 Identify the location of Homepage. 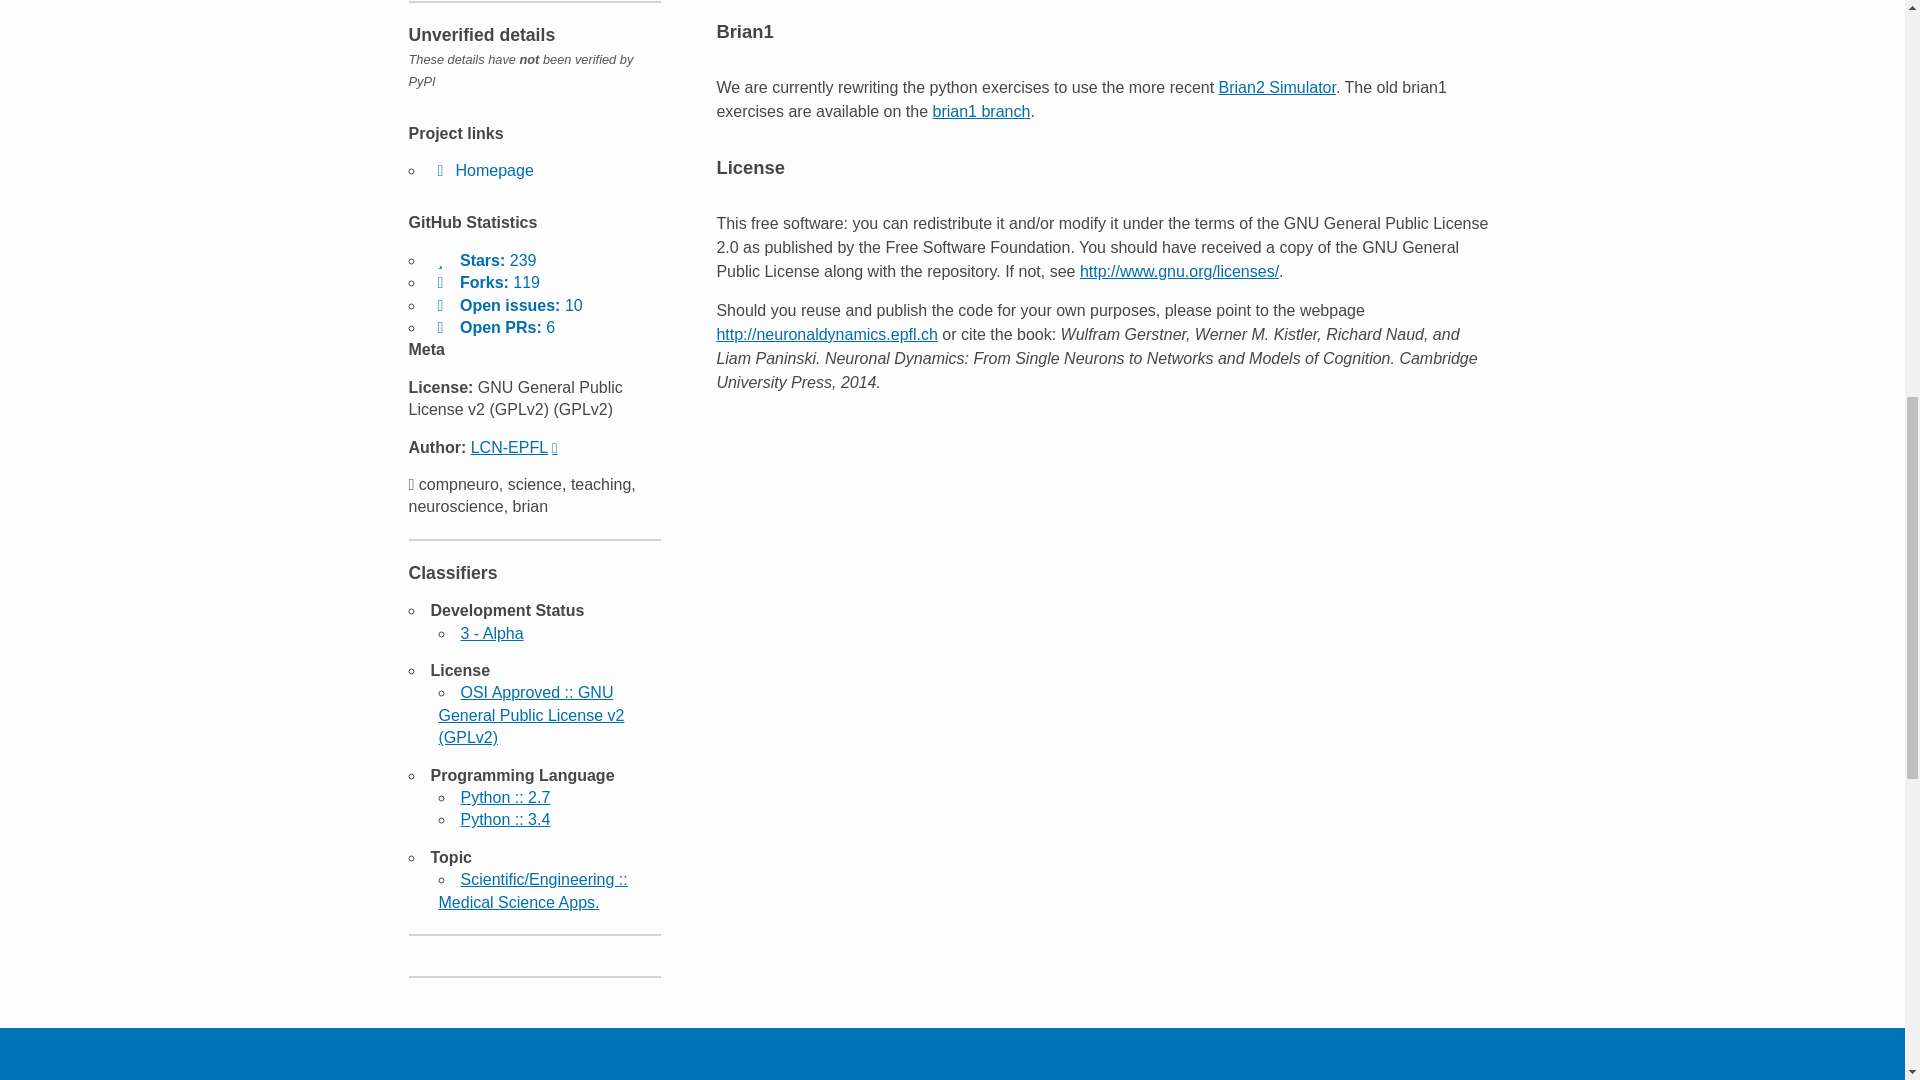
(482, 170).